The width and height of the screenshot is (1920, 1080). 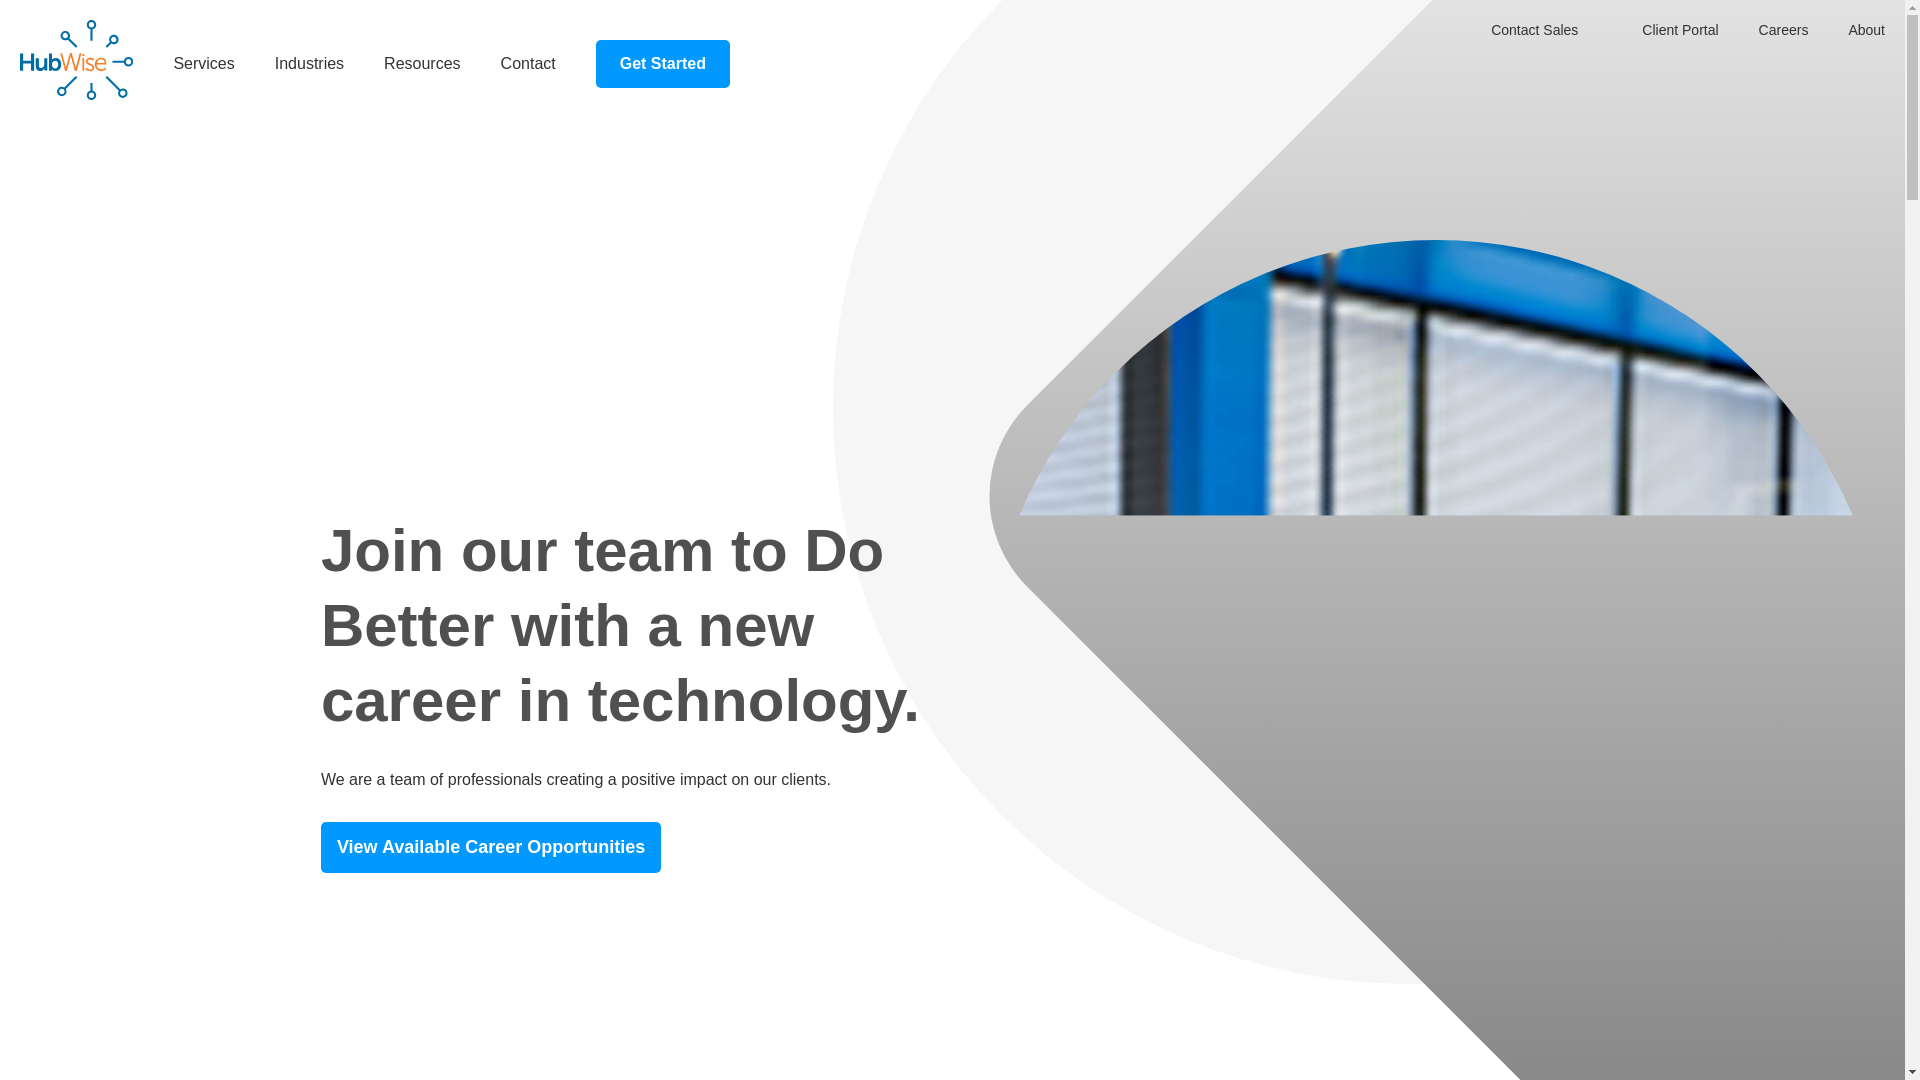 I want to click on Client Portal, so click(x=1680, y=30).